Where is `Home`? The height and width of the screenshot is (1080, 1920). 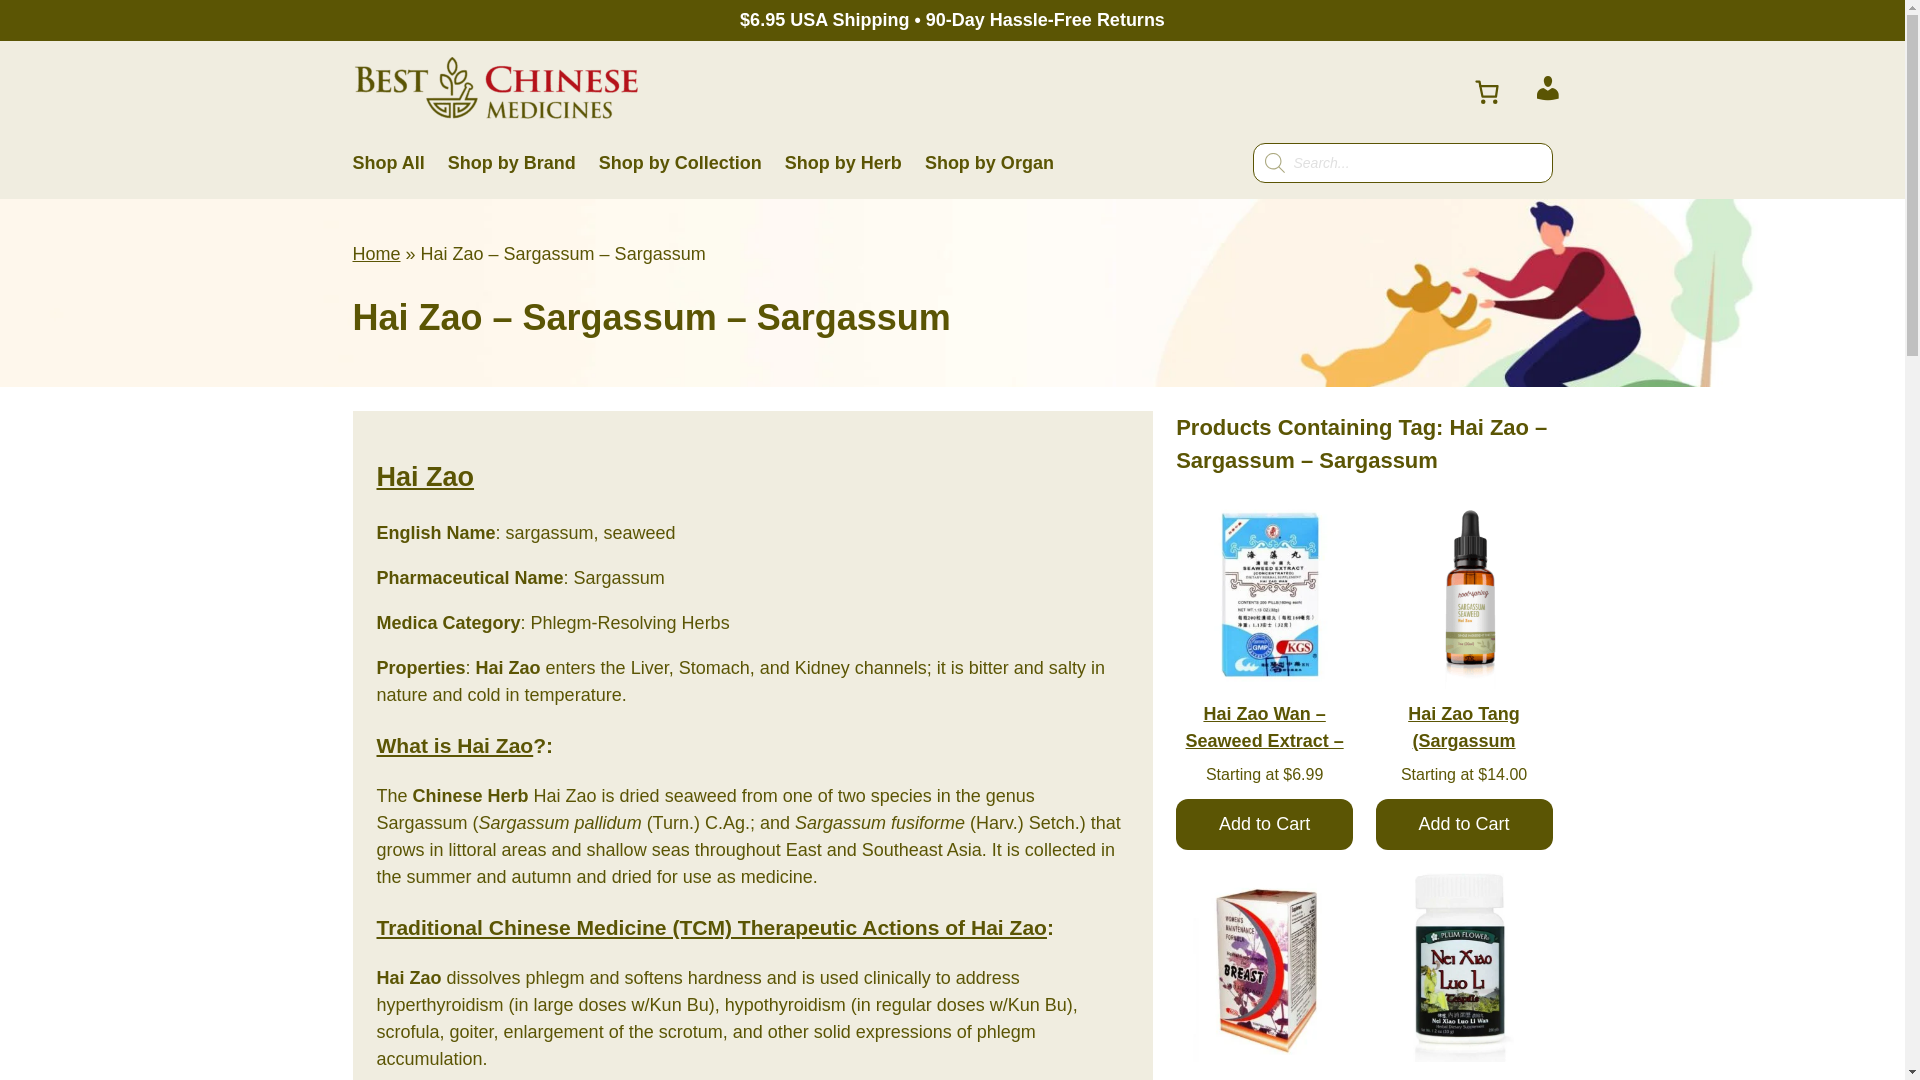
Home is located at coordinates (375, 254).